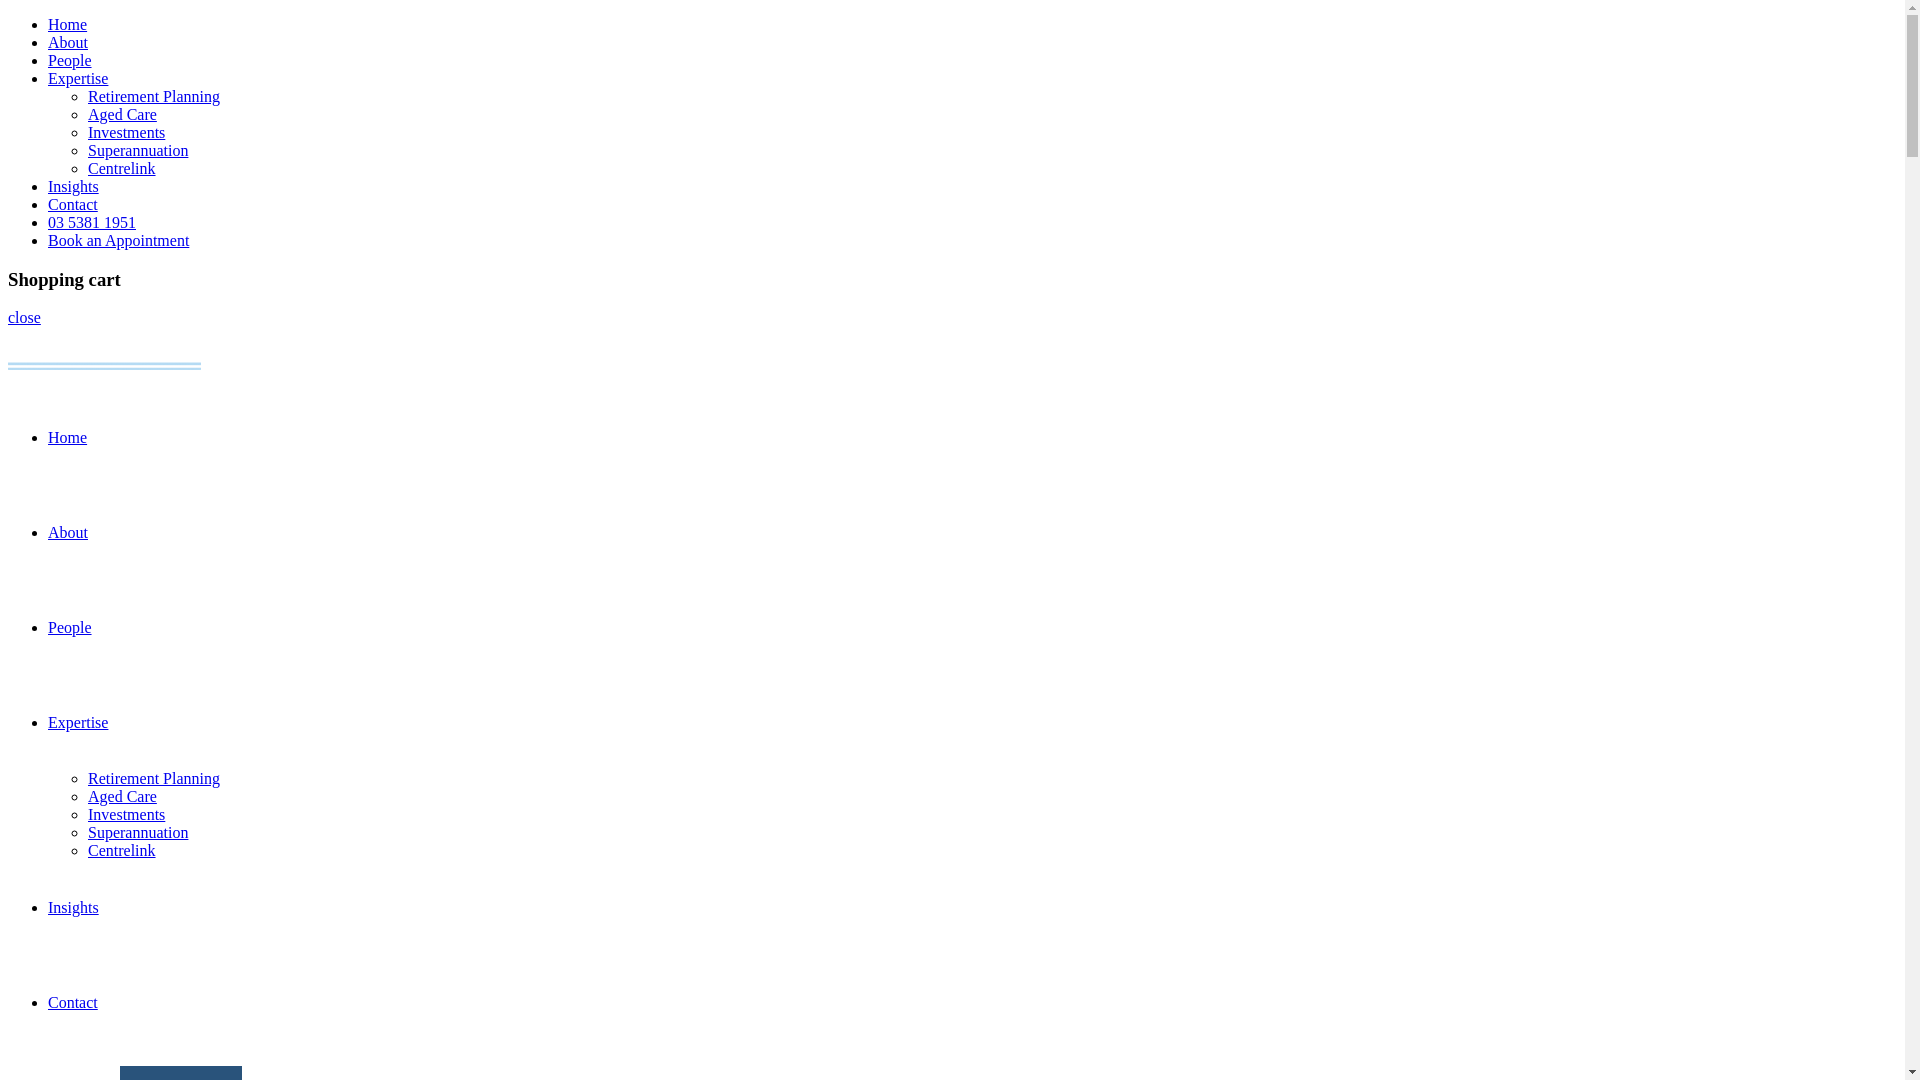  What do you see at coordinates (68, 438) in the screenshot?
I see `Home` at bounding box center [68, 438].